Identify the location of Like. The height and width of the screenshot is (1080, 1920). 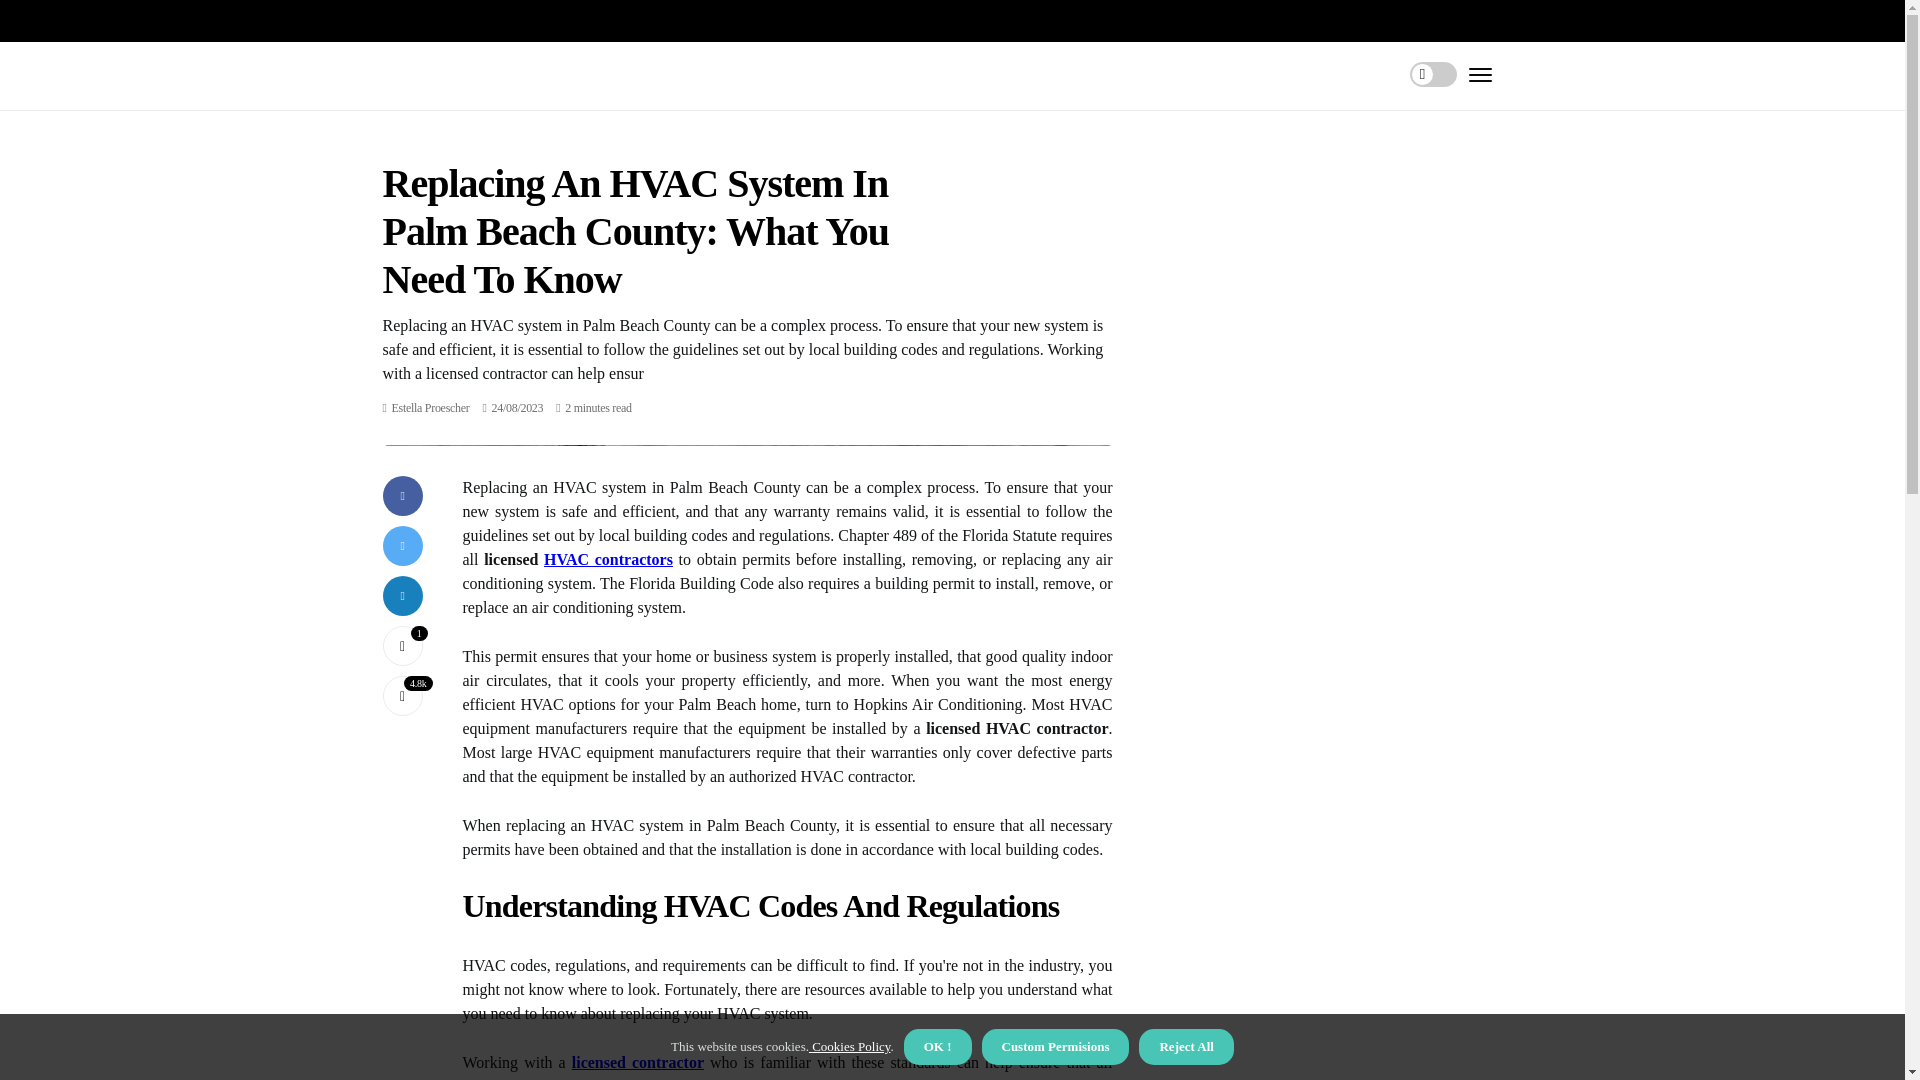
(402, 646).